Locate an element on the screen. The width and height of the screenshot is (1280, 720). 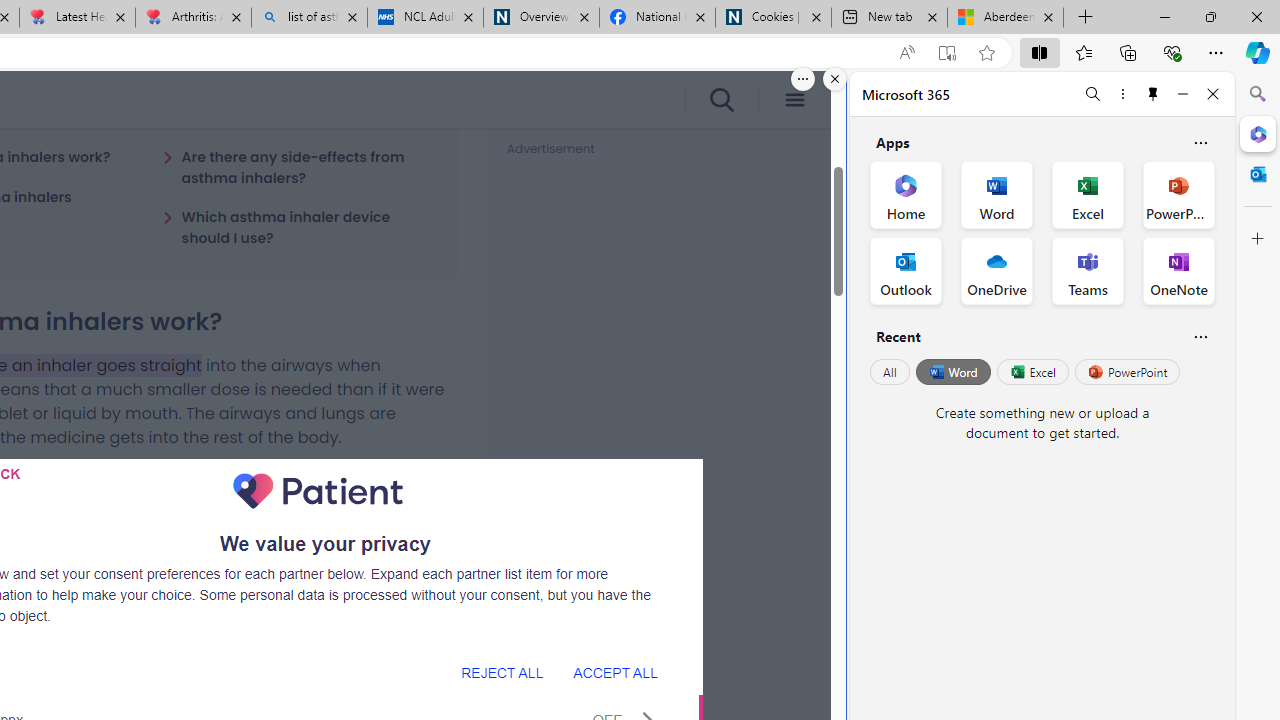
Are there any side-effects from asthma inhalers? is located at coordinates (298, 167).